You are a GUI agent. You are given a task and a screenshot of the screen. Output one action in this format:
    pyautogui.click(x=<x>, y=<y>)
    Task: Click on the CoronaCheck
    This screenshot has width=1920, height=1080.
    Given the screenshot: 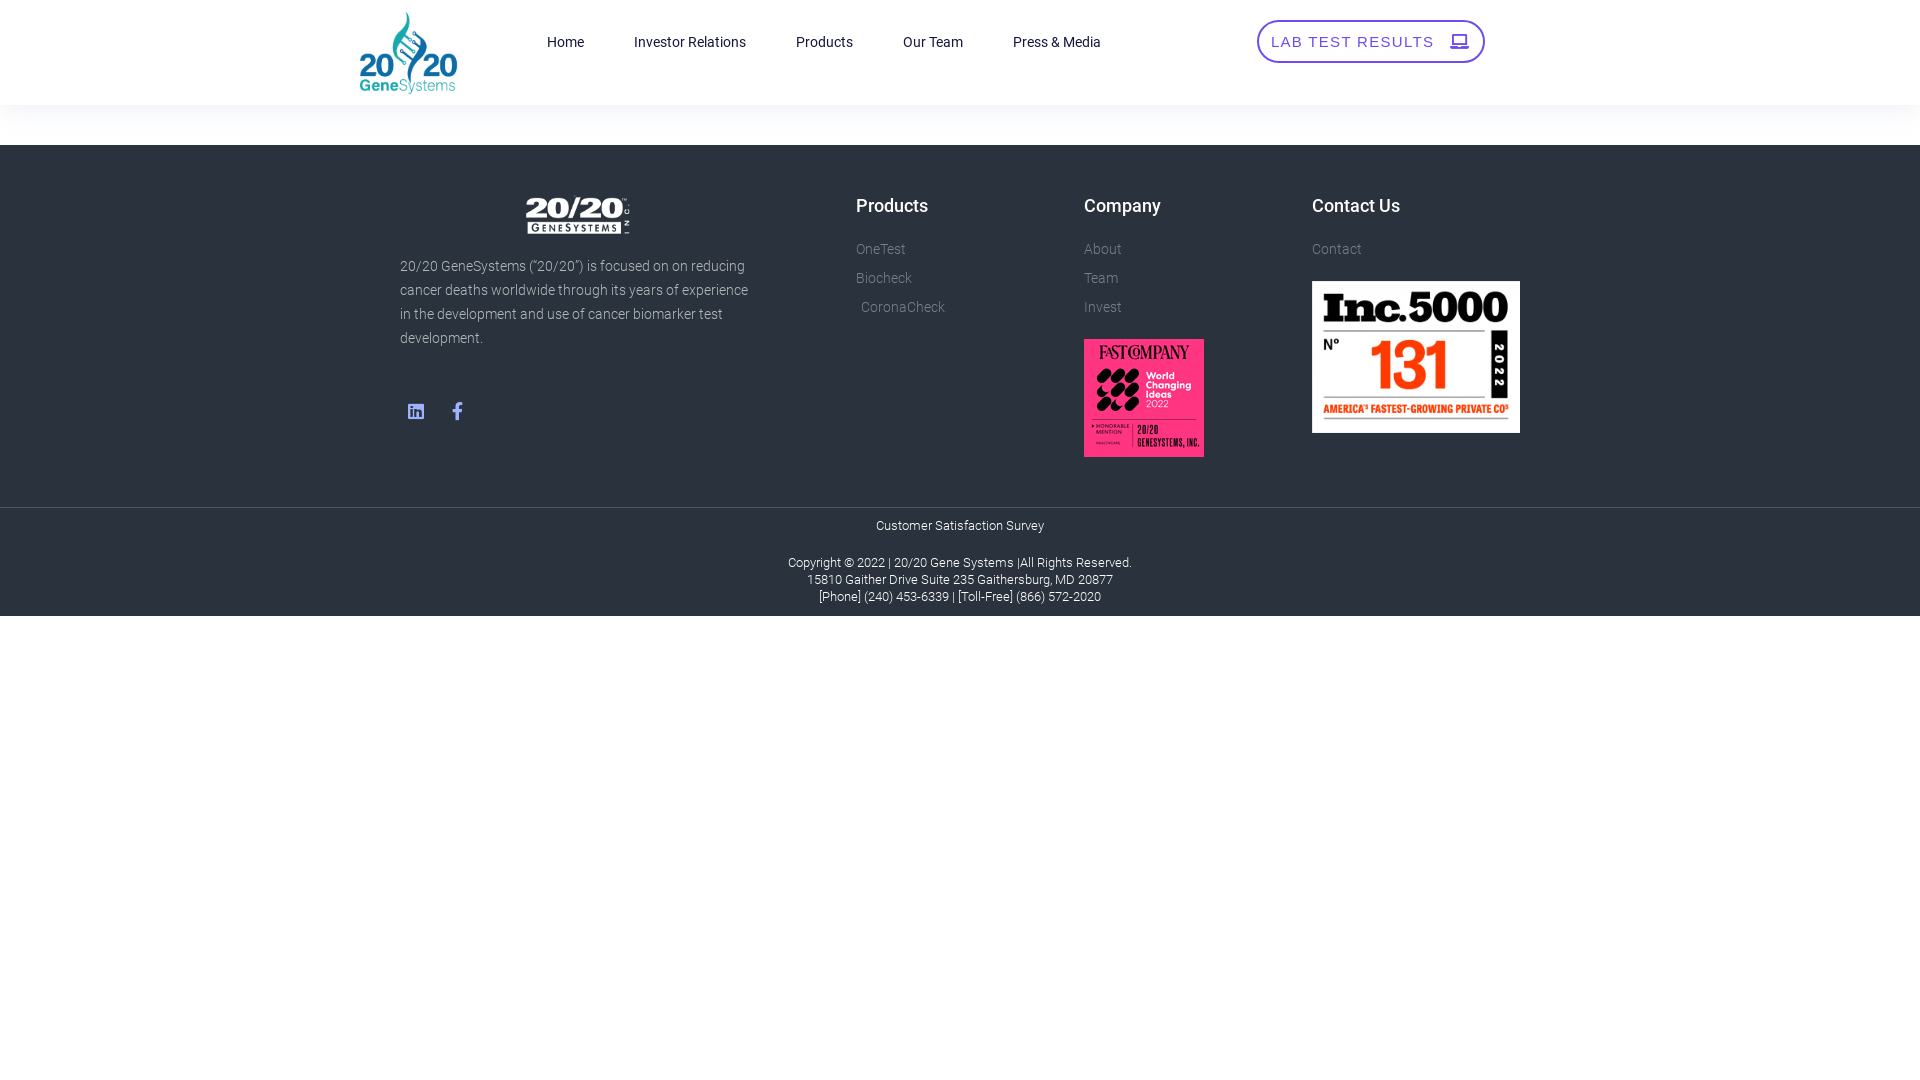 What is the action you would take?
    pyautogui.click(x=960, y=307)
    